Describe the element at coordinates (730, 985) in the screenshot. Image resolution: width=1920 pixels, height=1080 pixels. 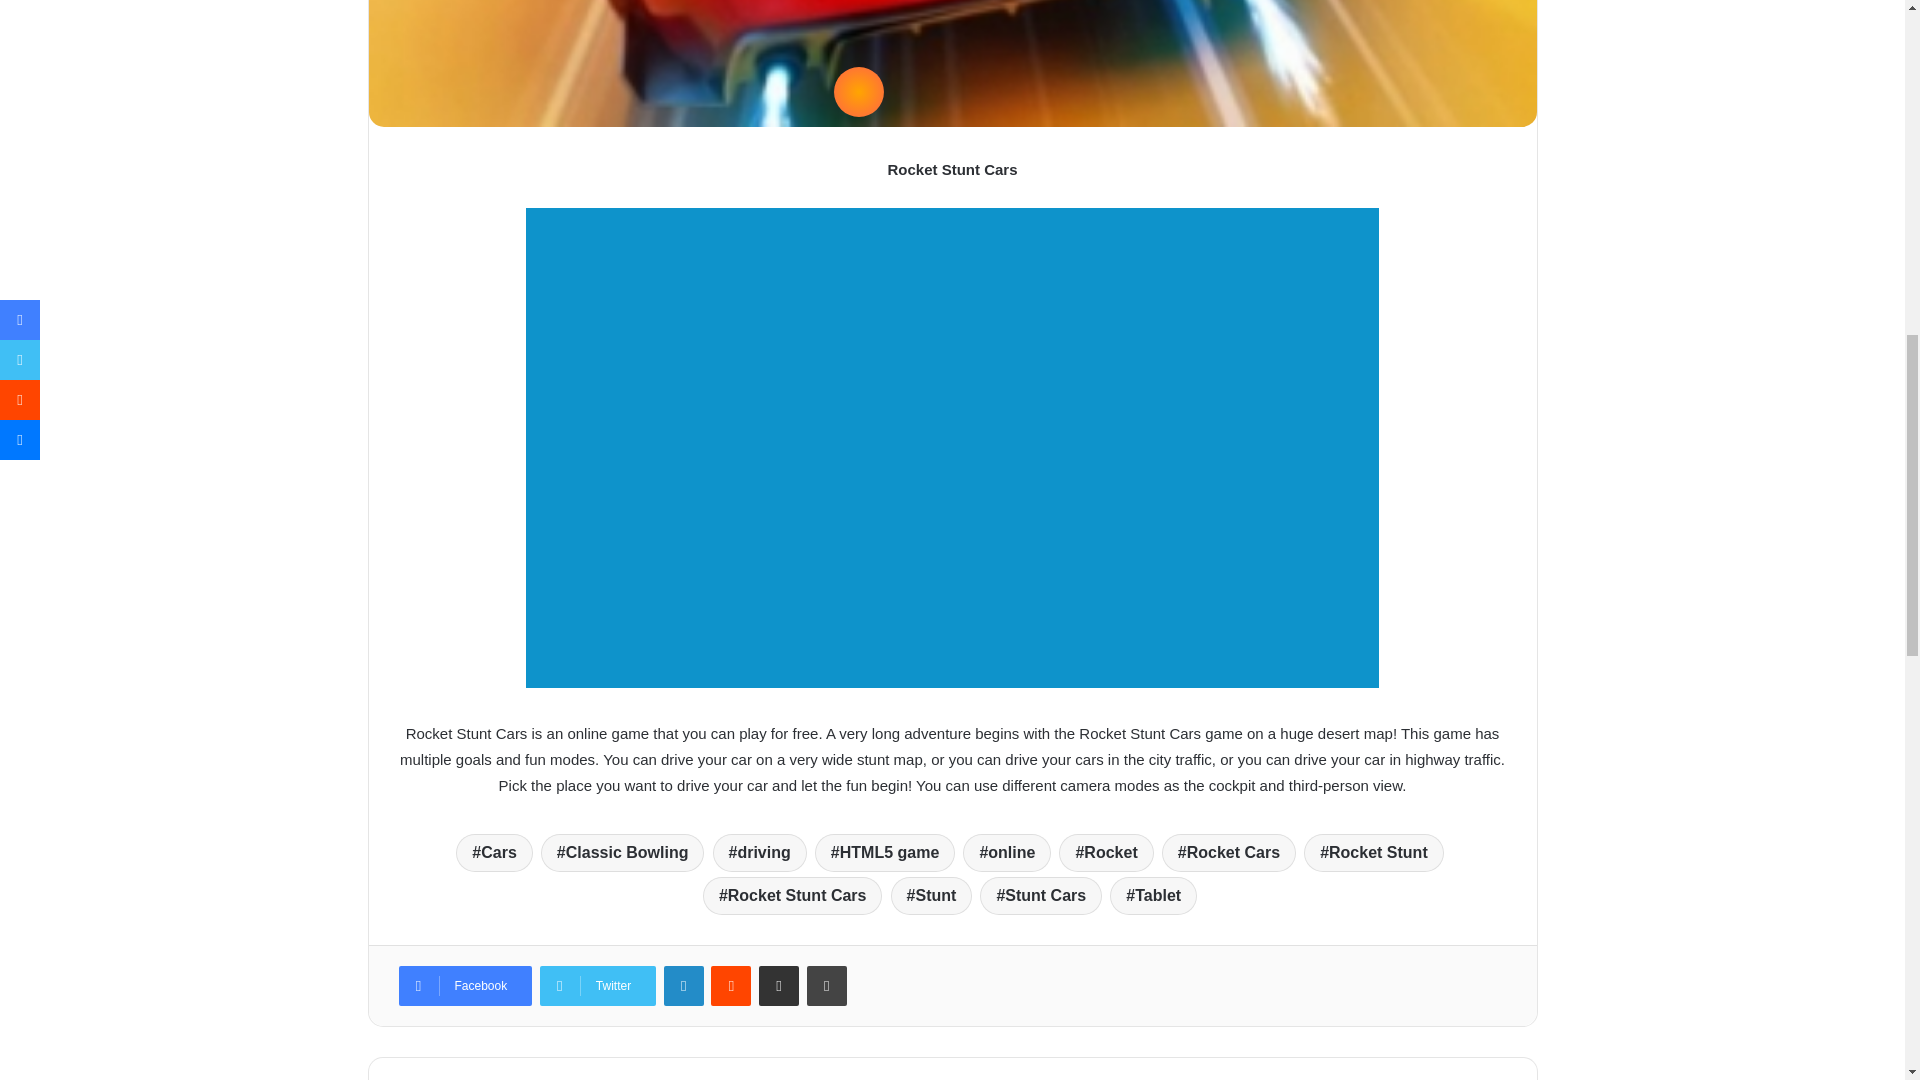
I see `Reddit` at that location.